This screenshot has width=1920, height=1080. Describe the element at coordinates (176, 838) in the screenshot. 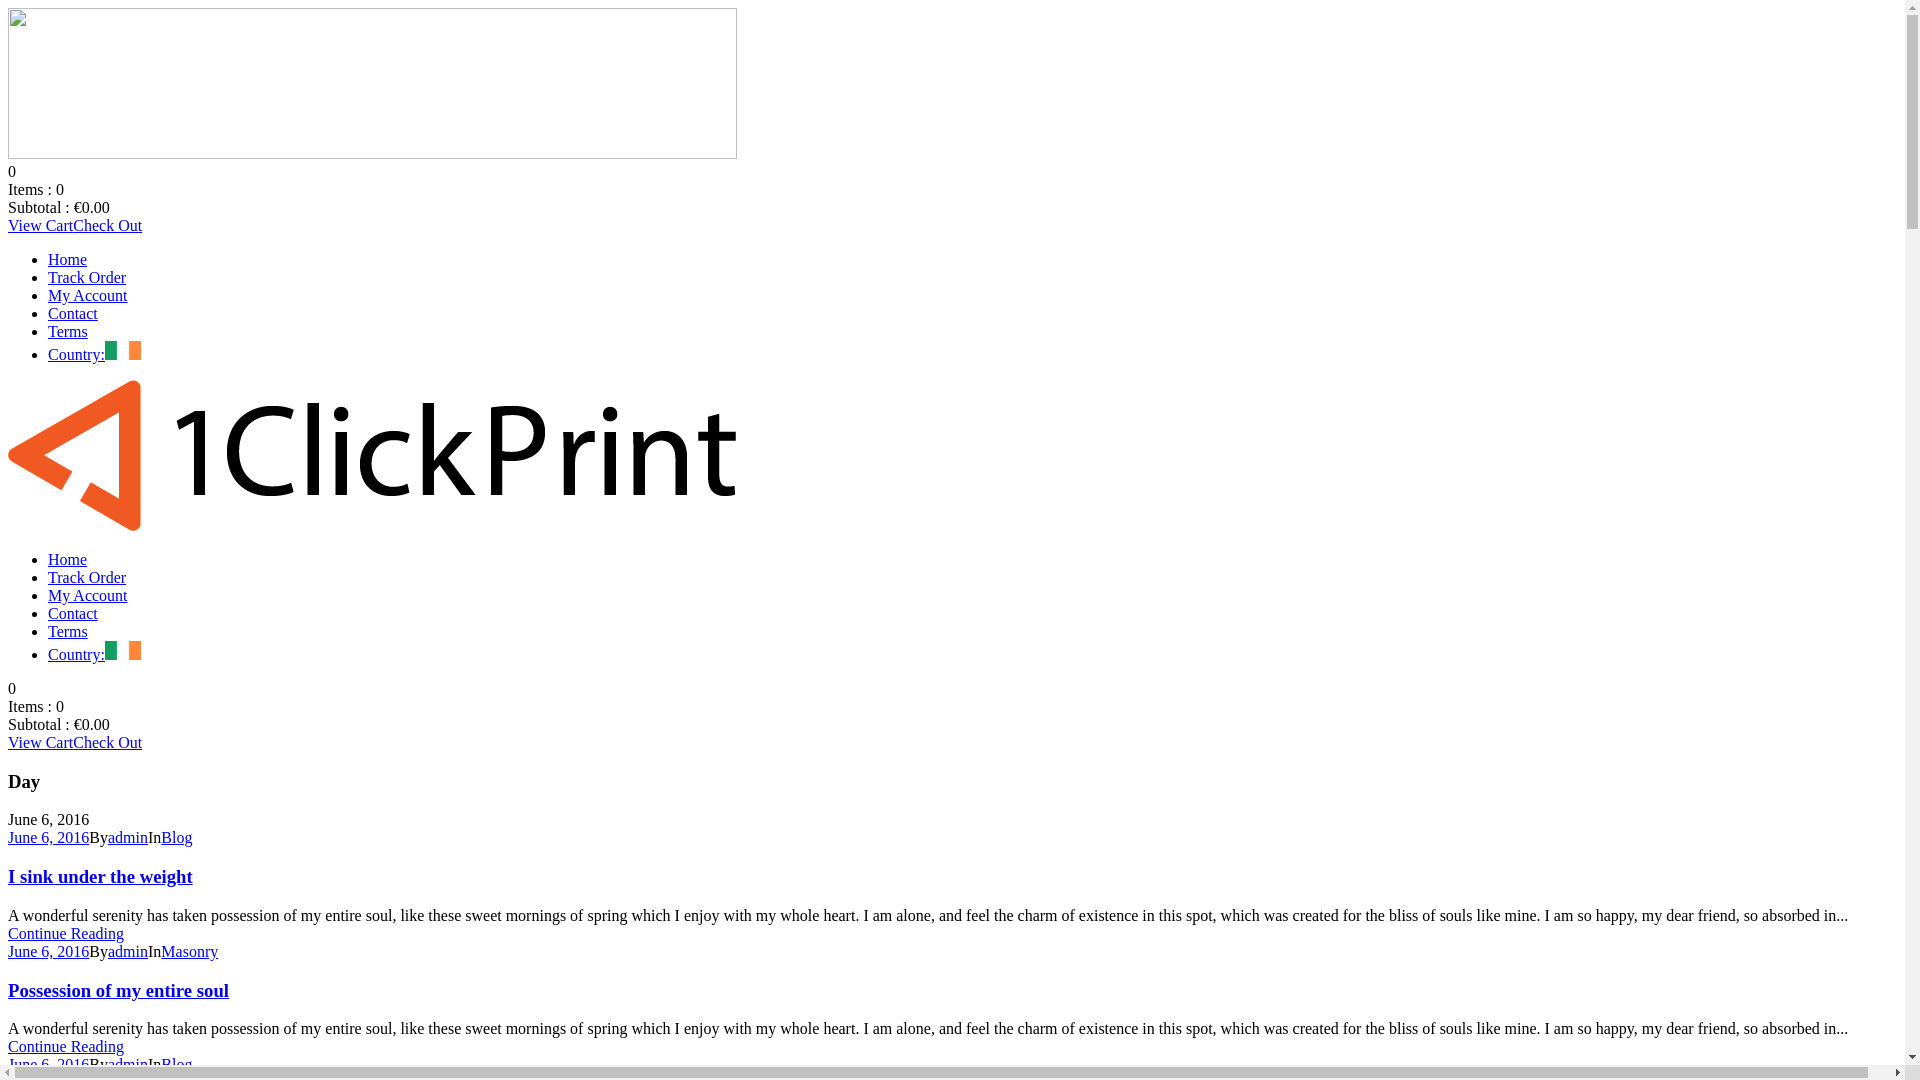

I see `Blog` at that location.